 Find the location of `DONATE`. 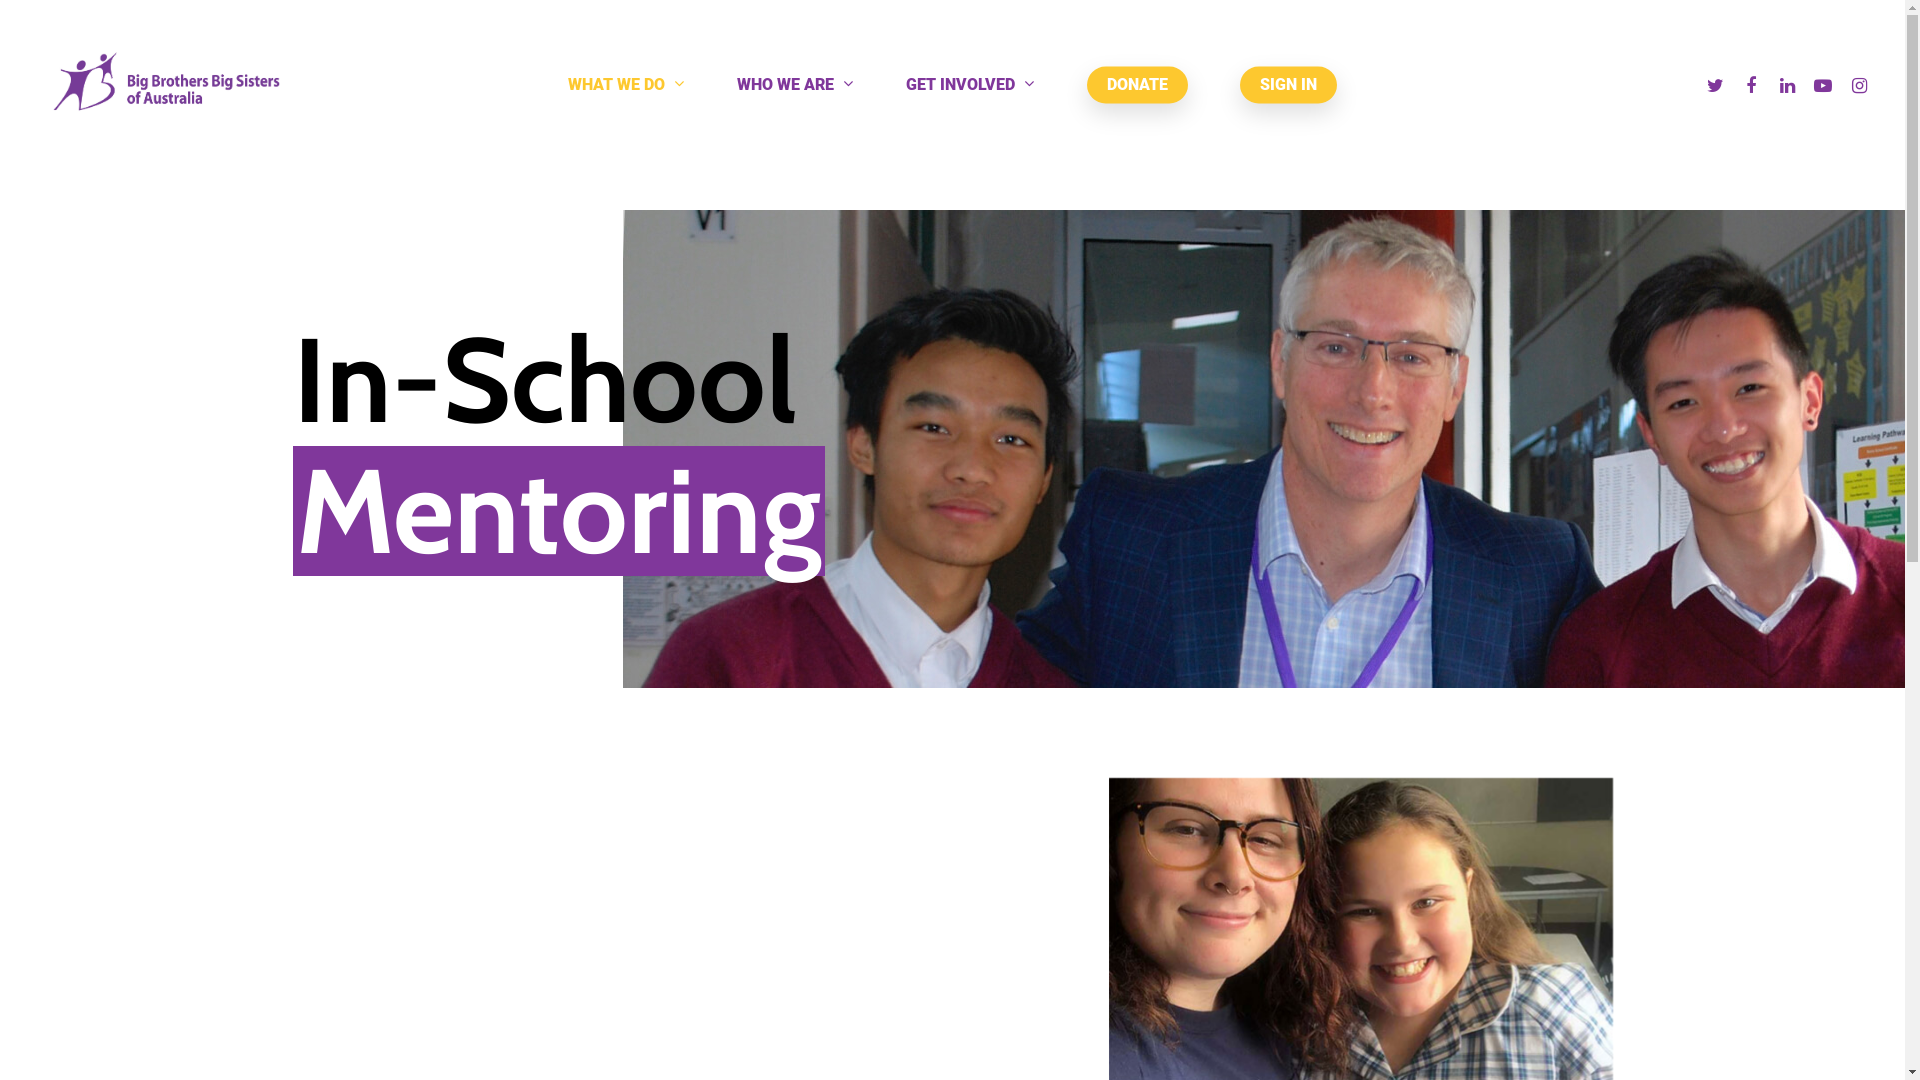

DONATE is located at coordinates (1138, 85).